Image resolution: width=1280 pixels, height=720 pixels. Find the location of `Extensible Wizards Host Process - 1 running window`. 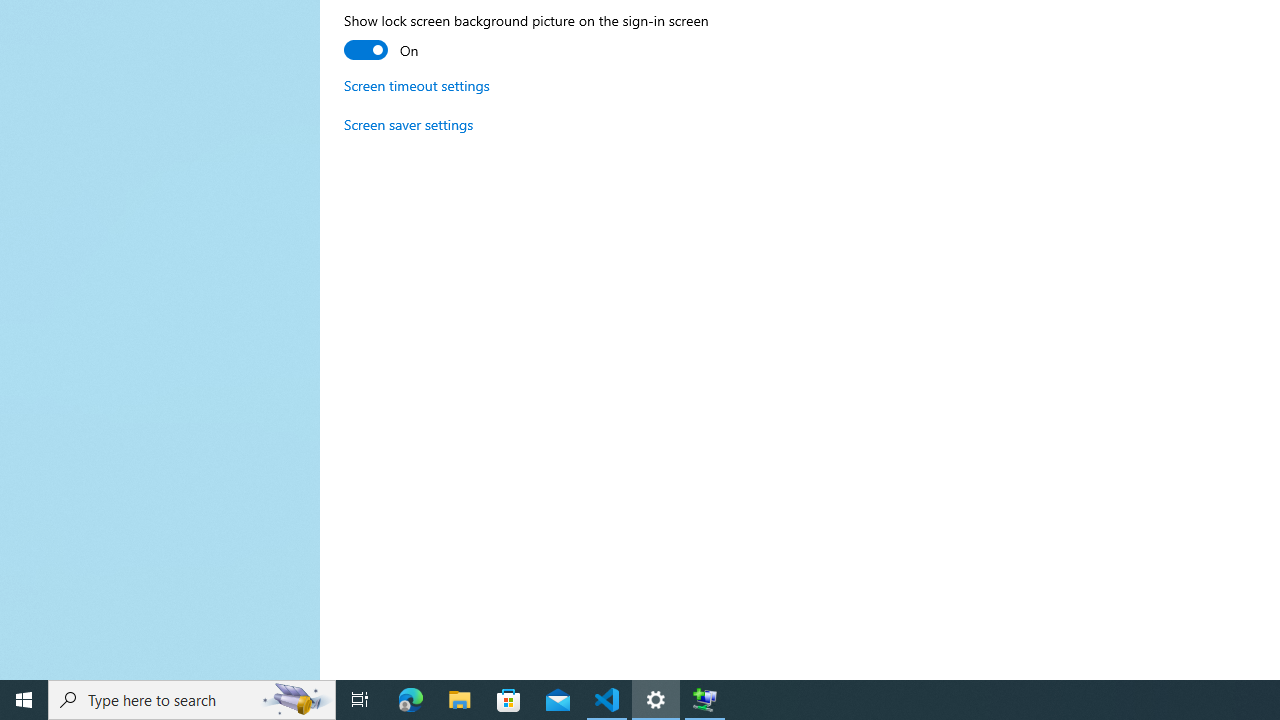

Extensible Wizards Host Process - 1 running window is located at coordinates (704, 700).